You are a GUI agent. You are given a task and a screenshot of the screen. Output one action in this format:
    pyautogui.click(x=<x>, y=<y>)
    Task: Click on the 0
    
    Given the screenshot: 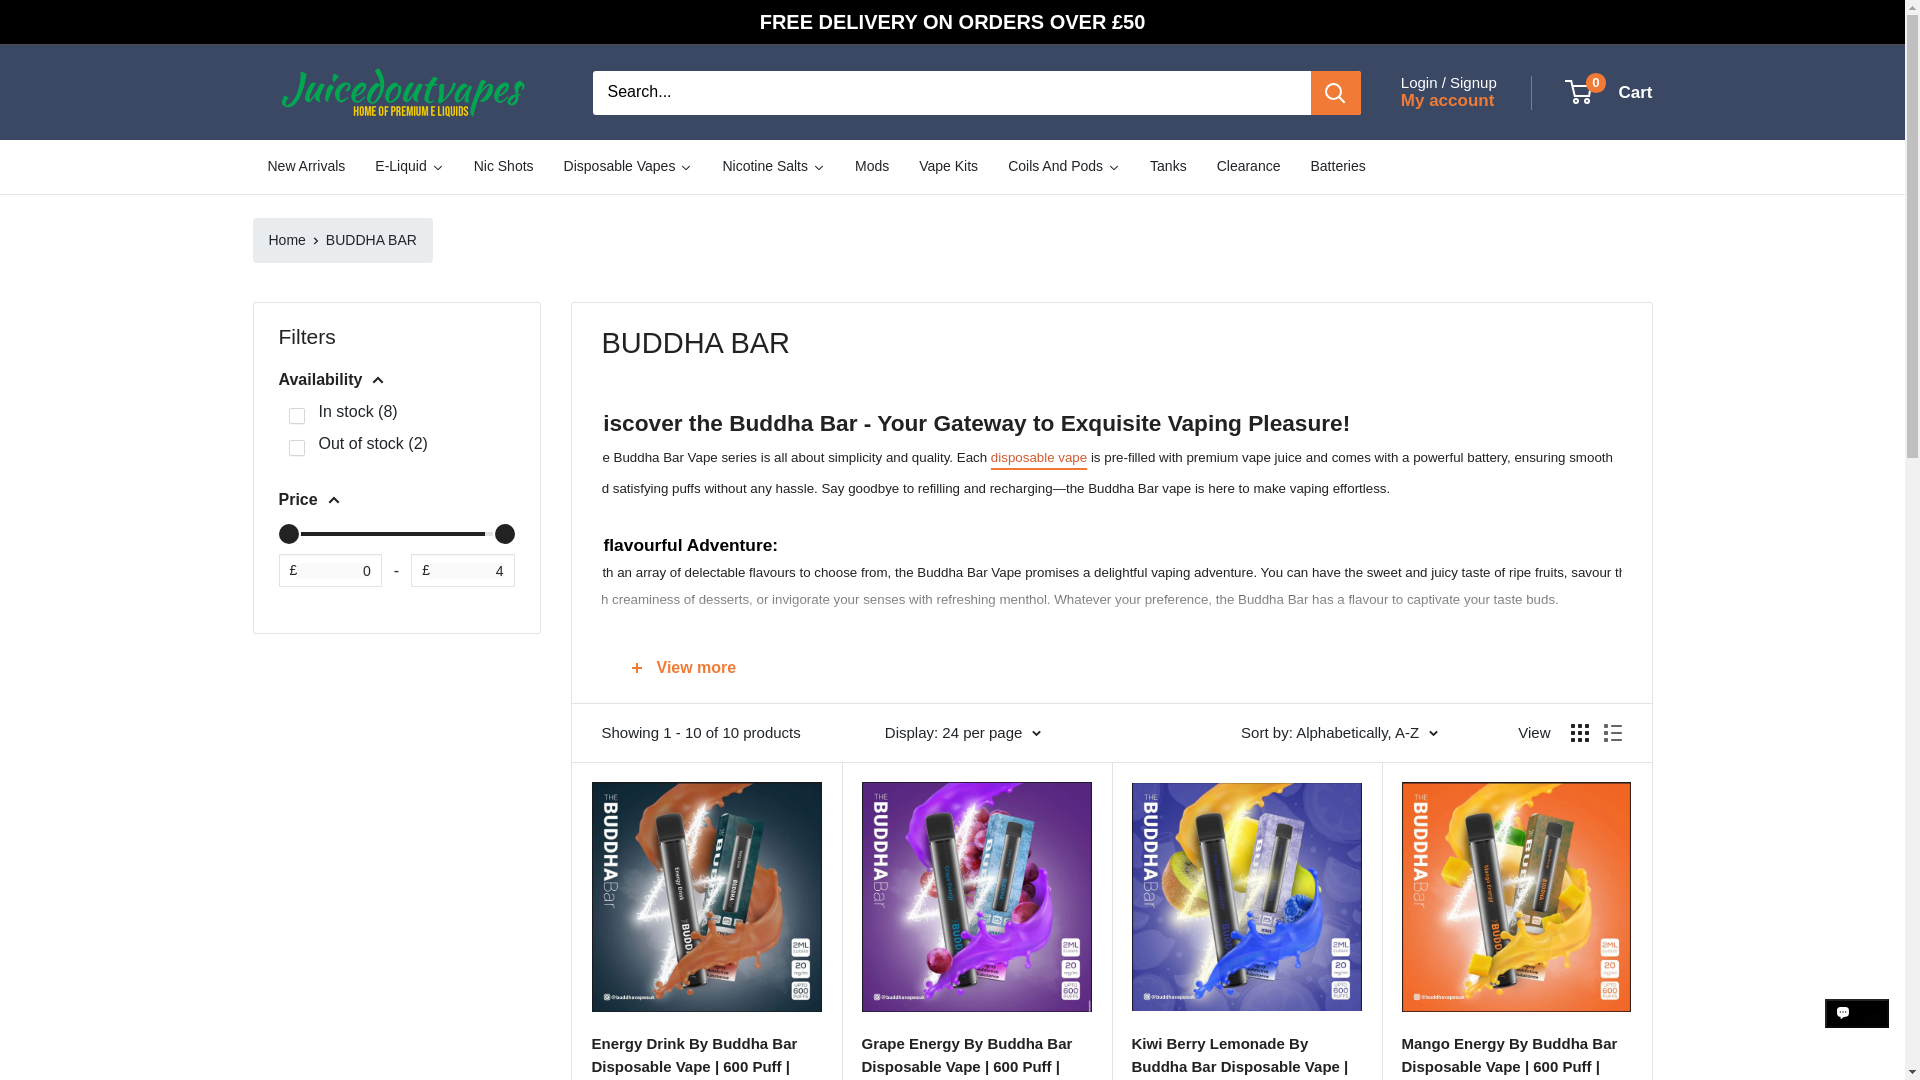 What is the action you would take?
    pyautogui.click(x=396, y=534)
    